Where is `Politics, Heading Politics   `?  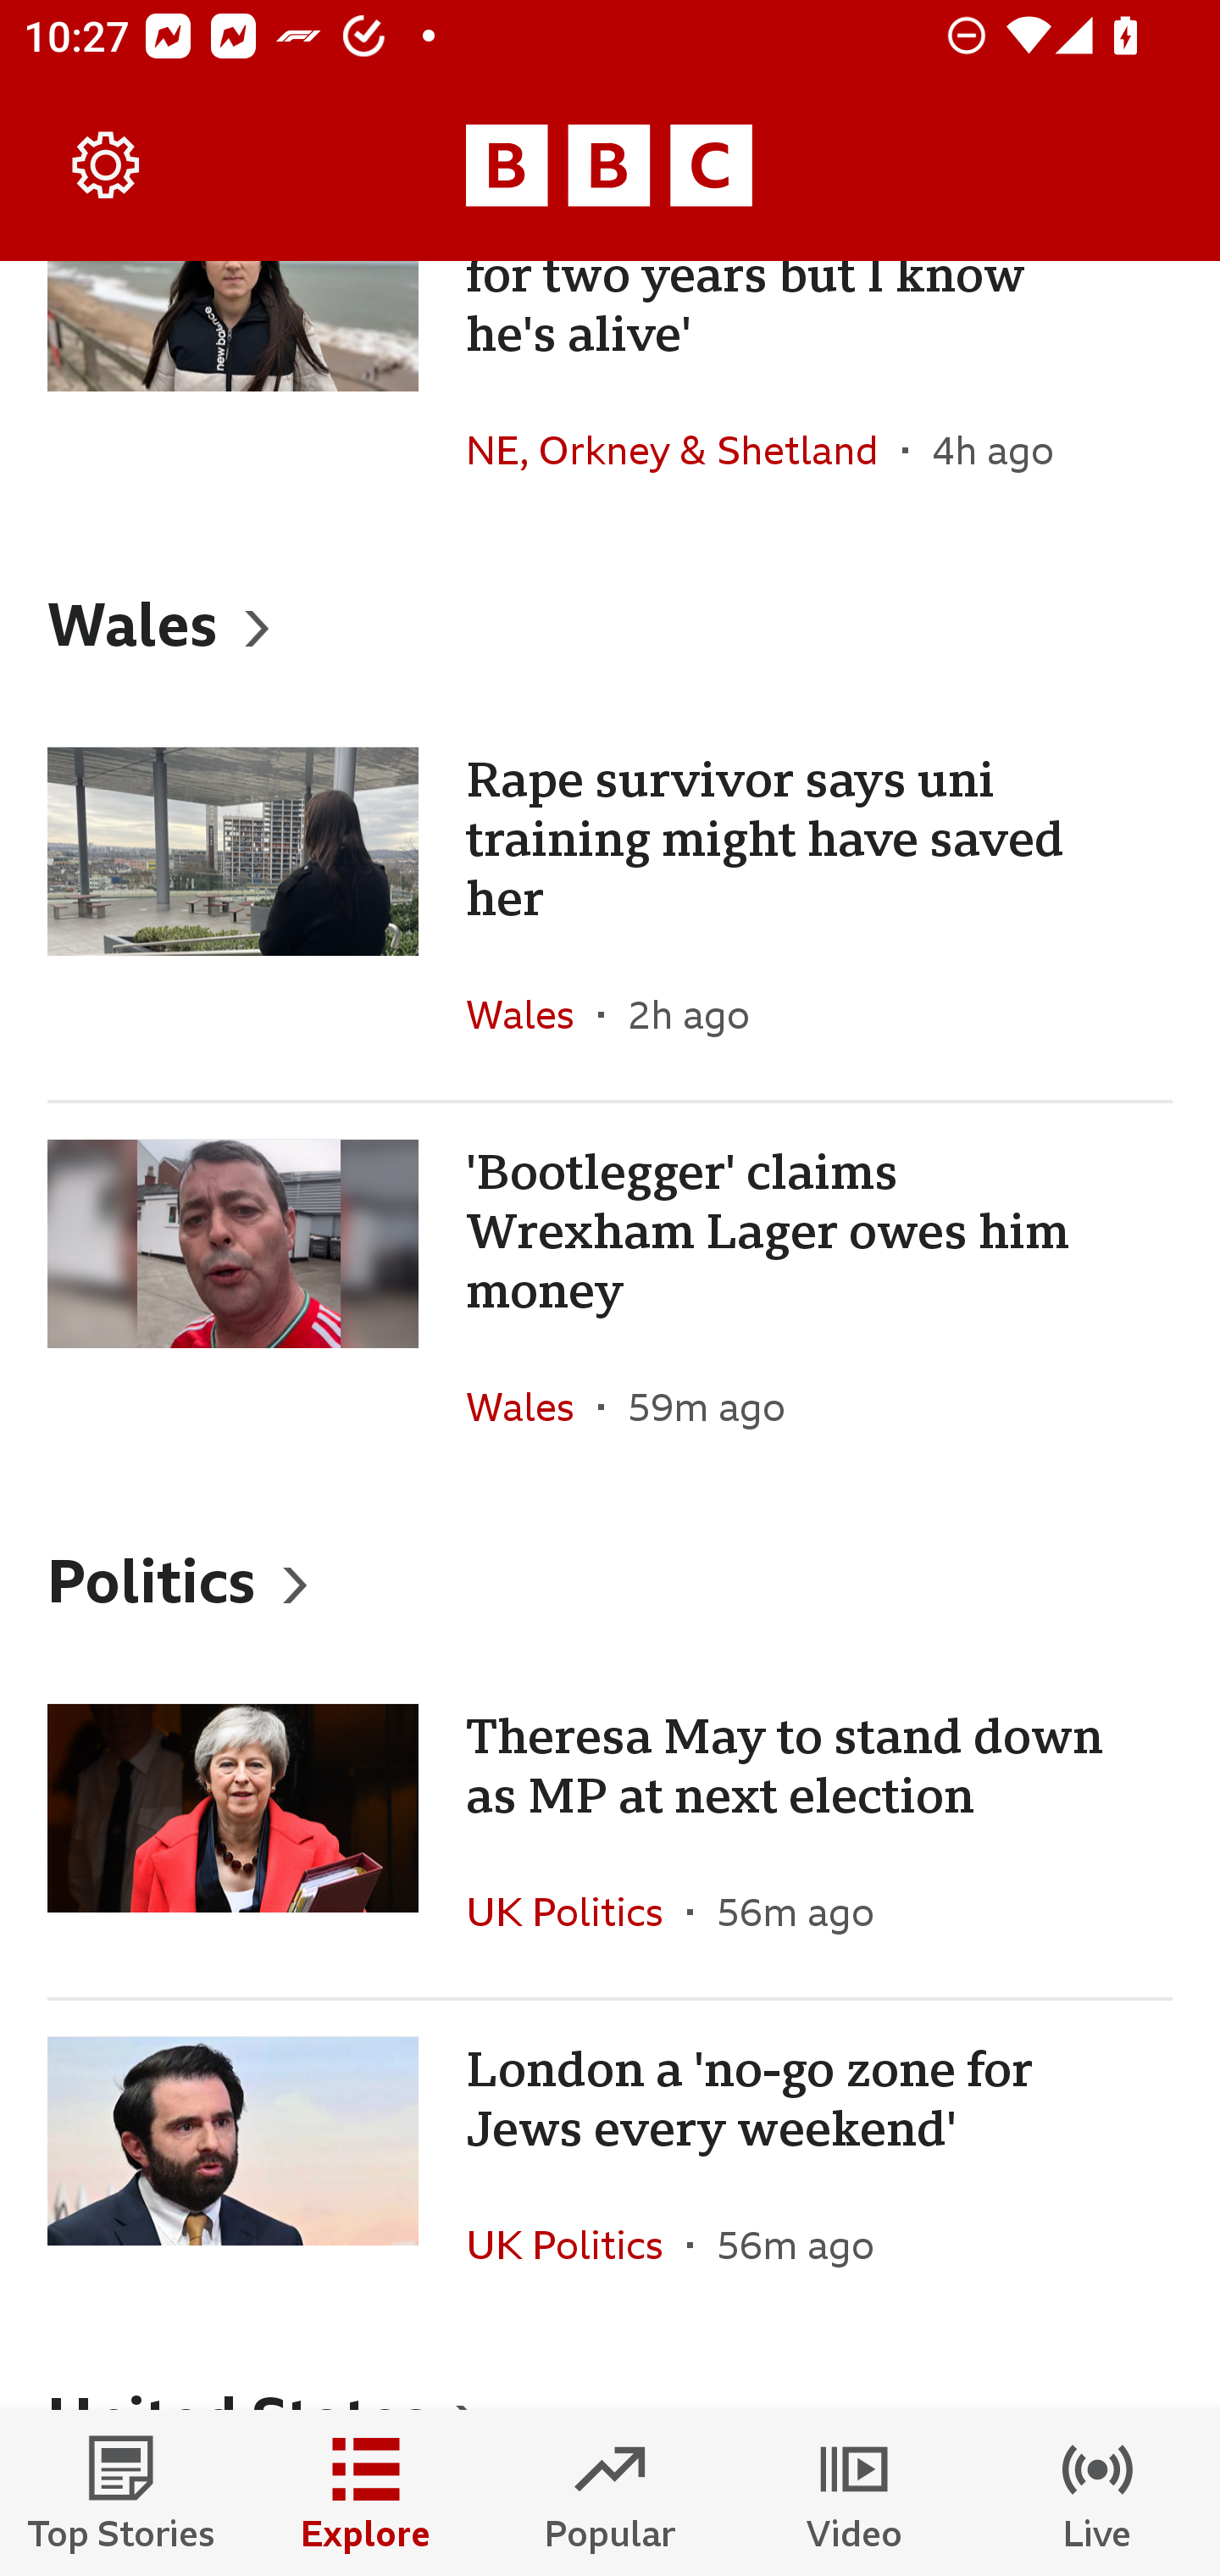
Politics, Heading Politics    is located at coordinates (610, 1579).